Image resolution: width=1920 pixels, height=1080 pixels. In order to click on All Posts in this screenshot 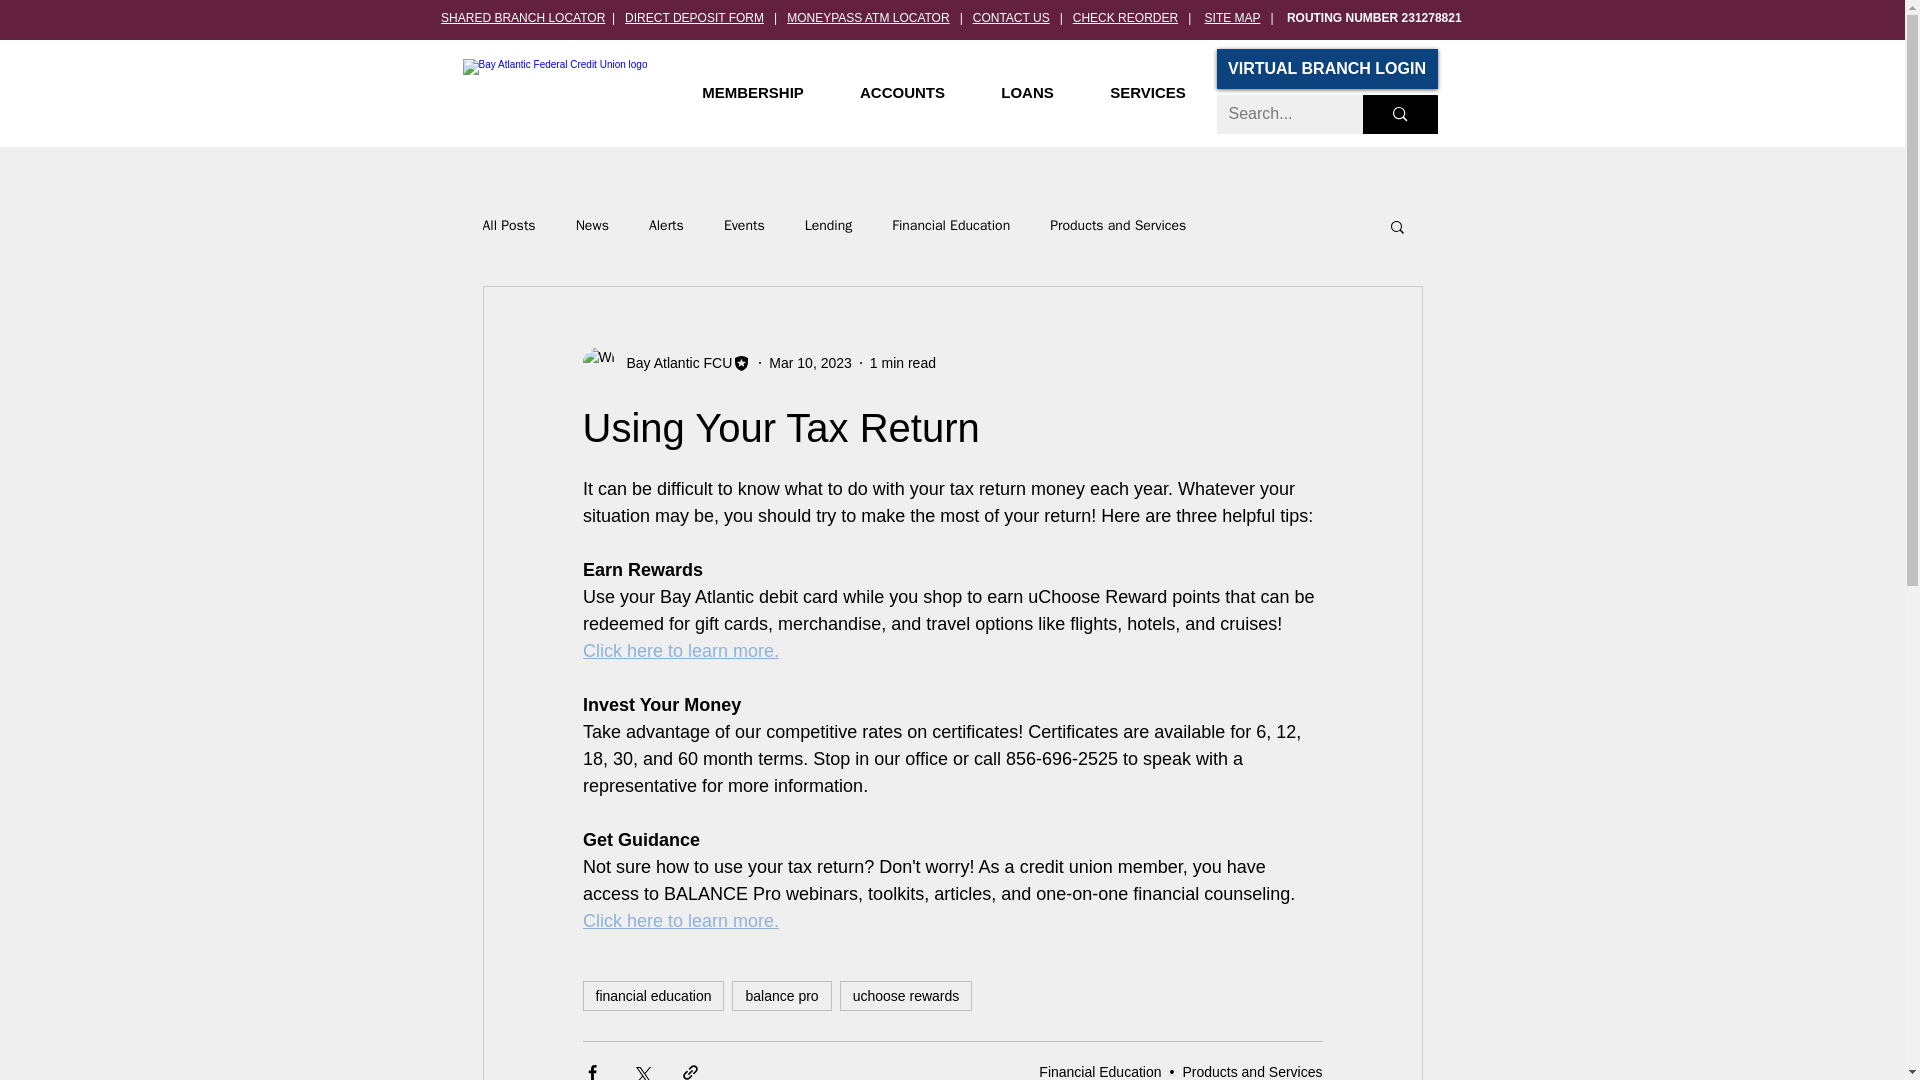, I will do `click(508, 226)`.